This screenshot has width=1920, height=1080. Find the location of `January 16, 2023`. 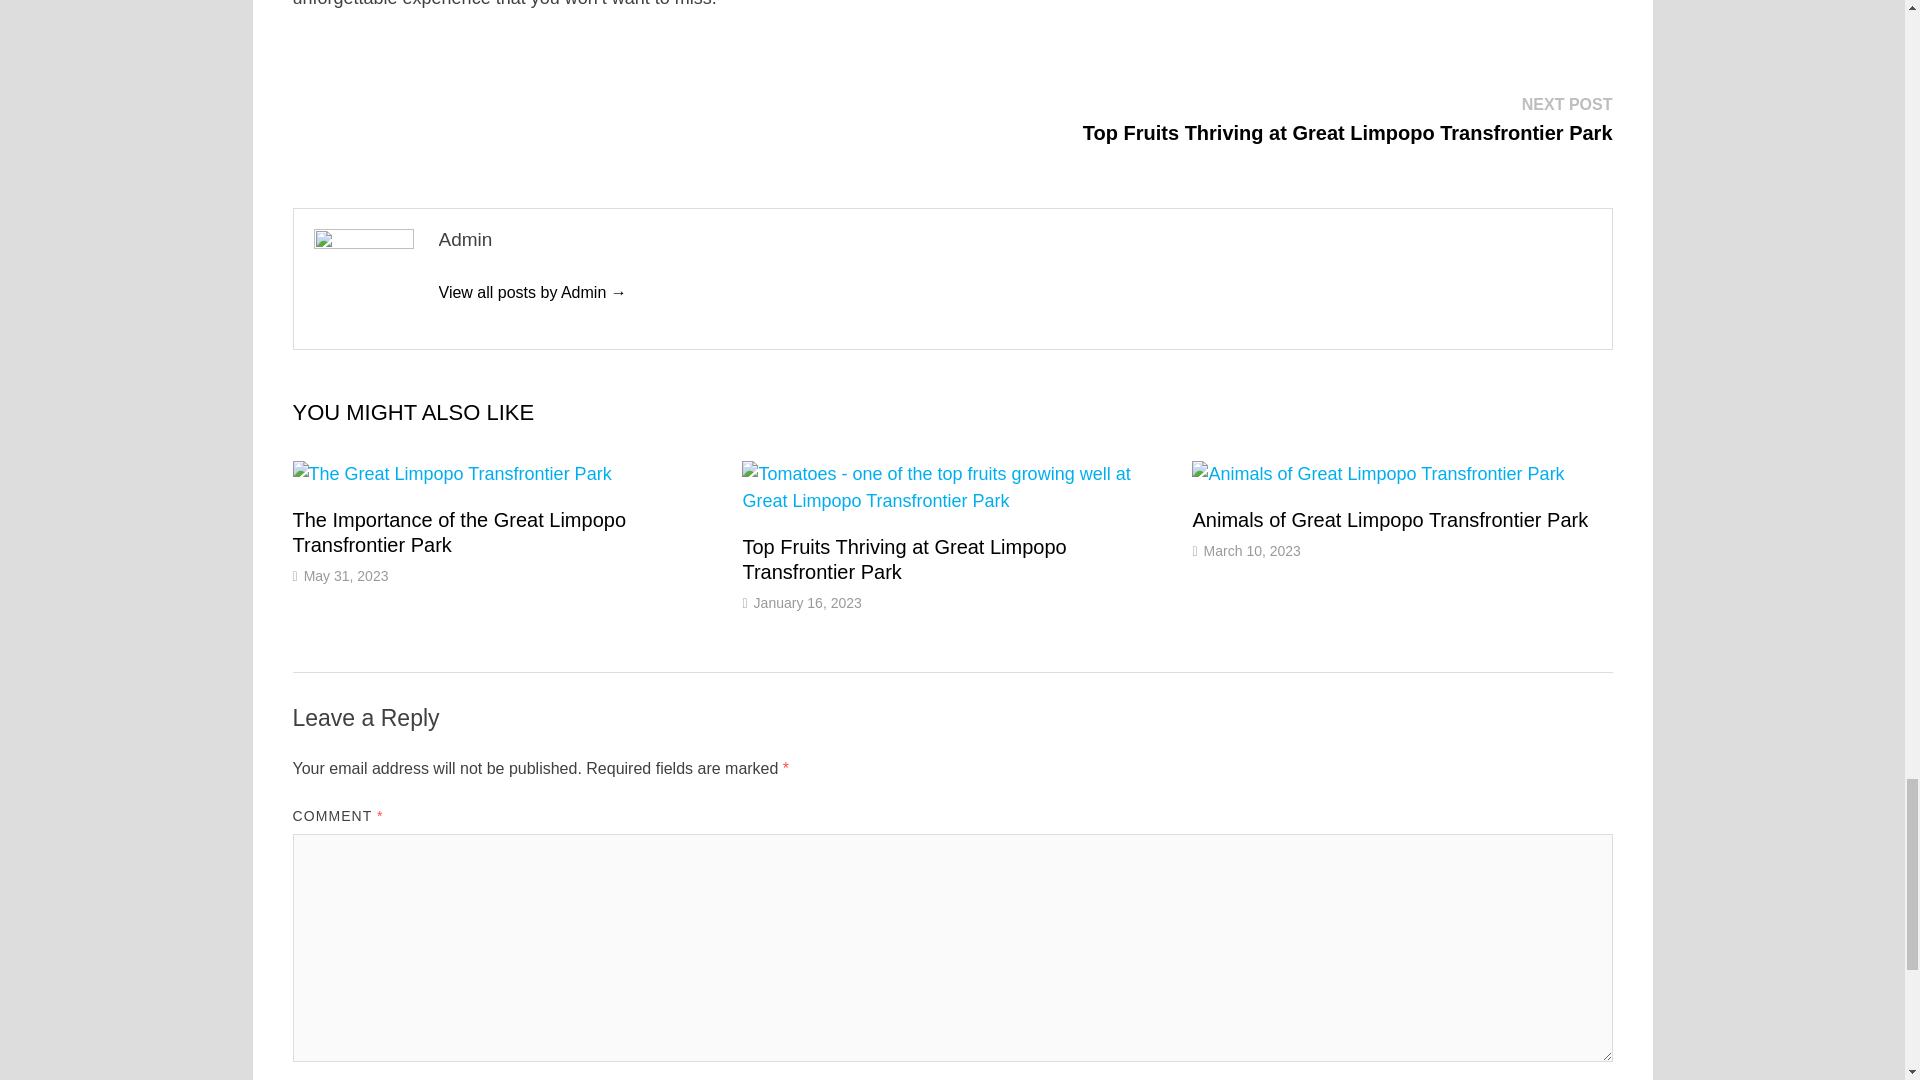

January 16, 2023 is located at coordinates (808, 603).